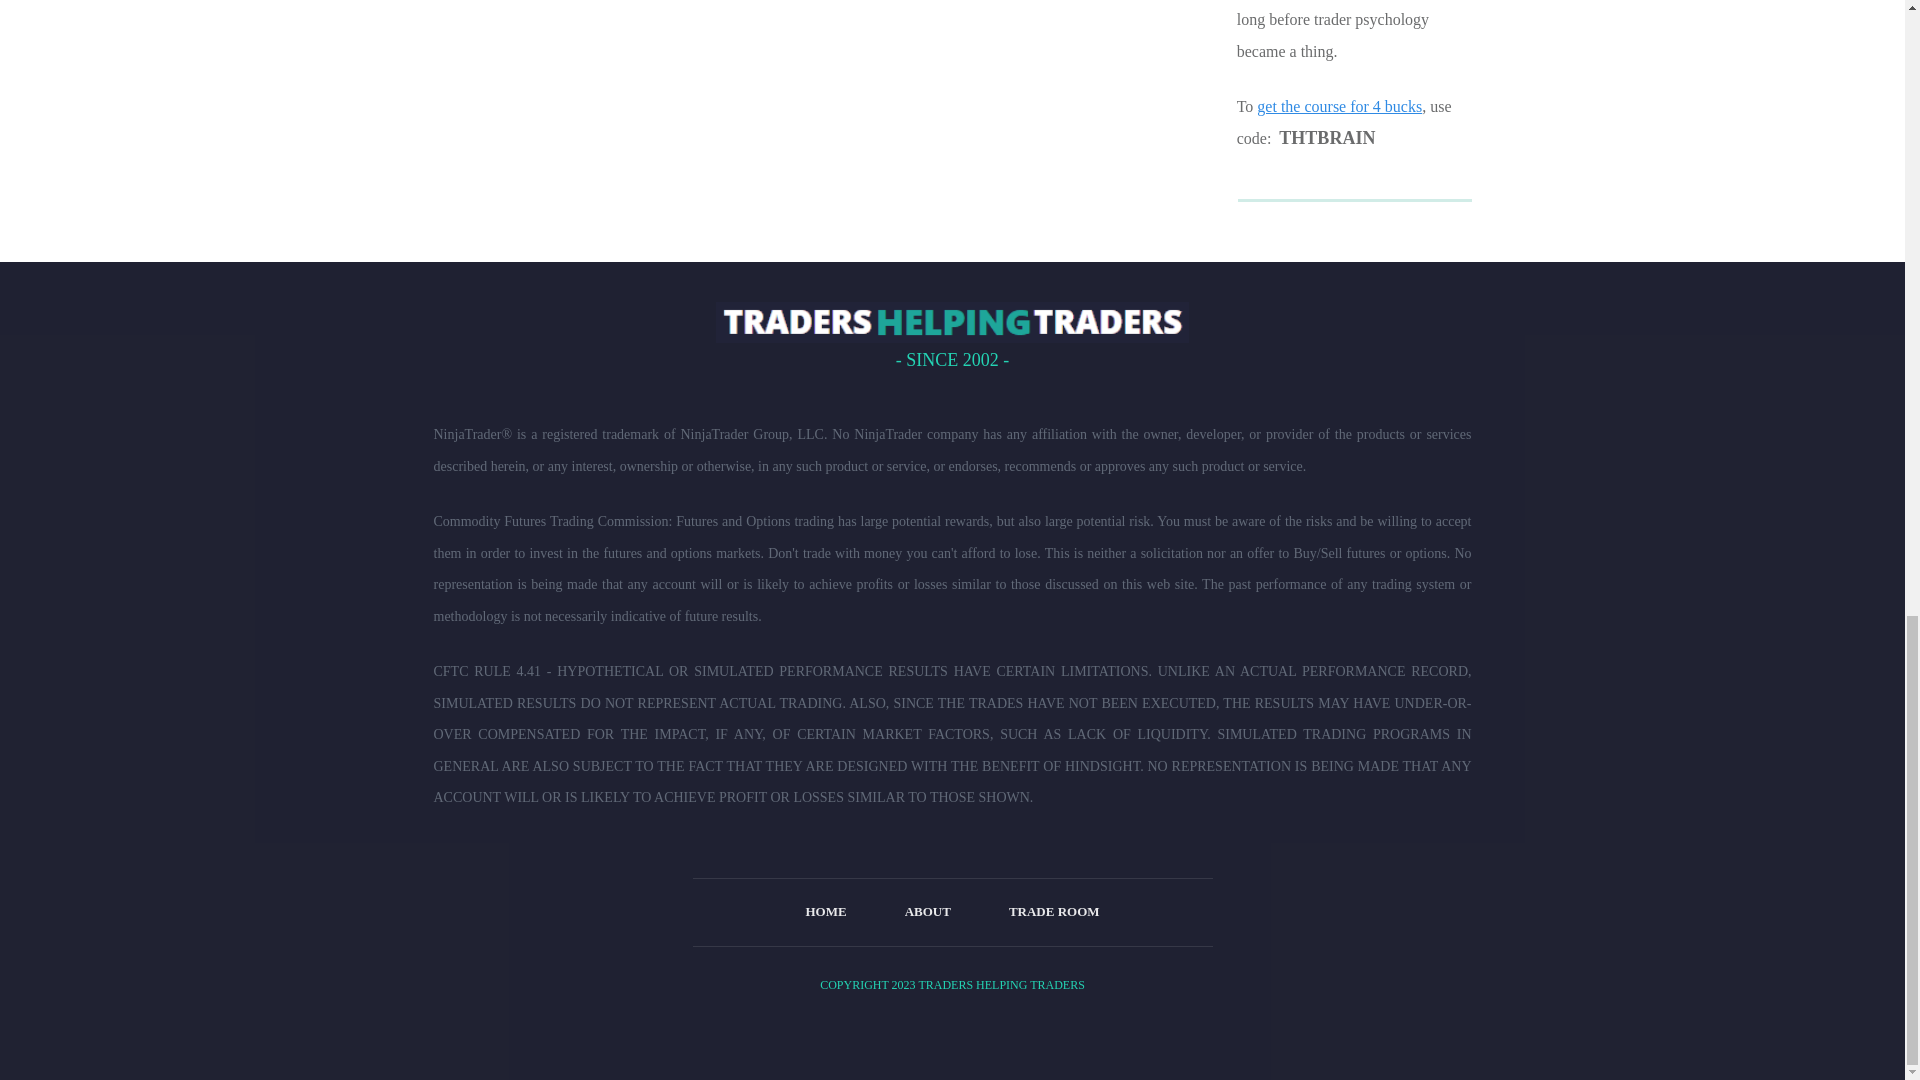  What do you see at coordinates (825, 911) in the screenshot?
I see `HOME` at bounding box center [825, 911].